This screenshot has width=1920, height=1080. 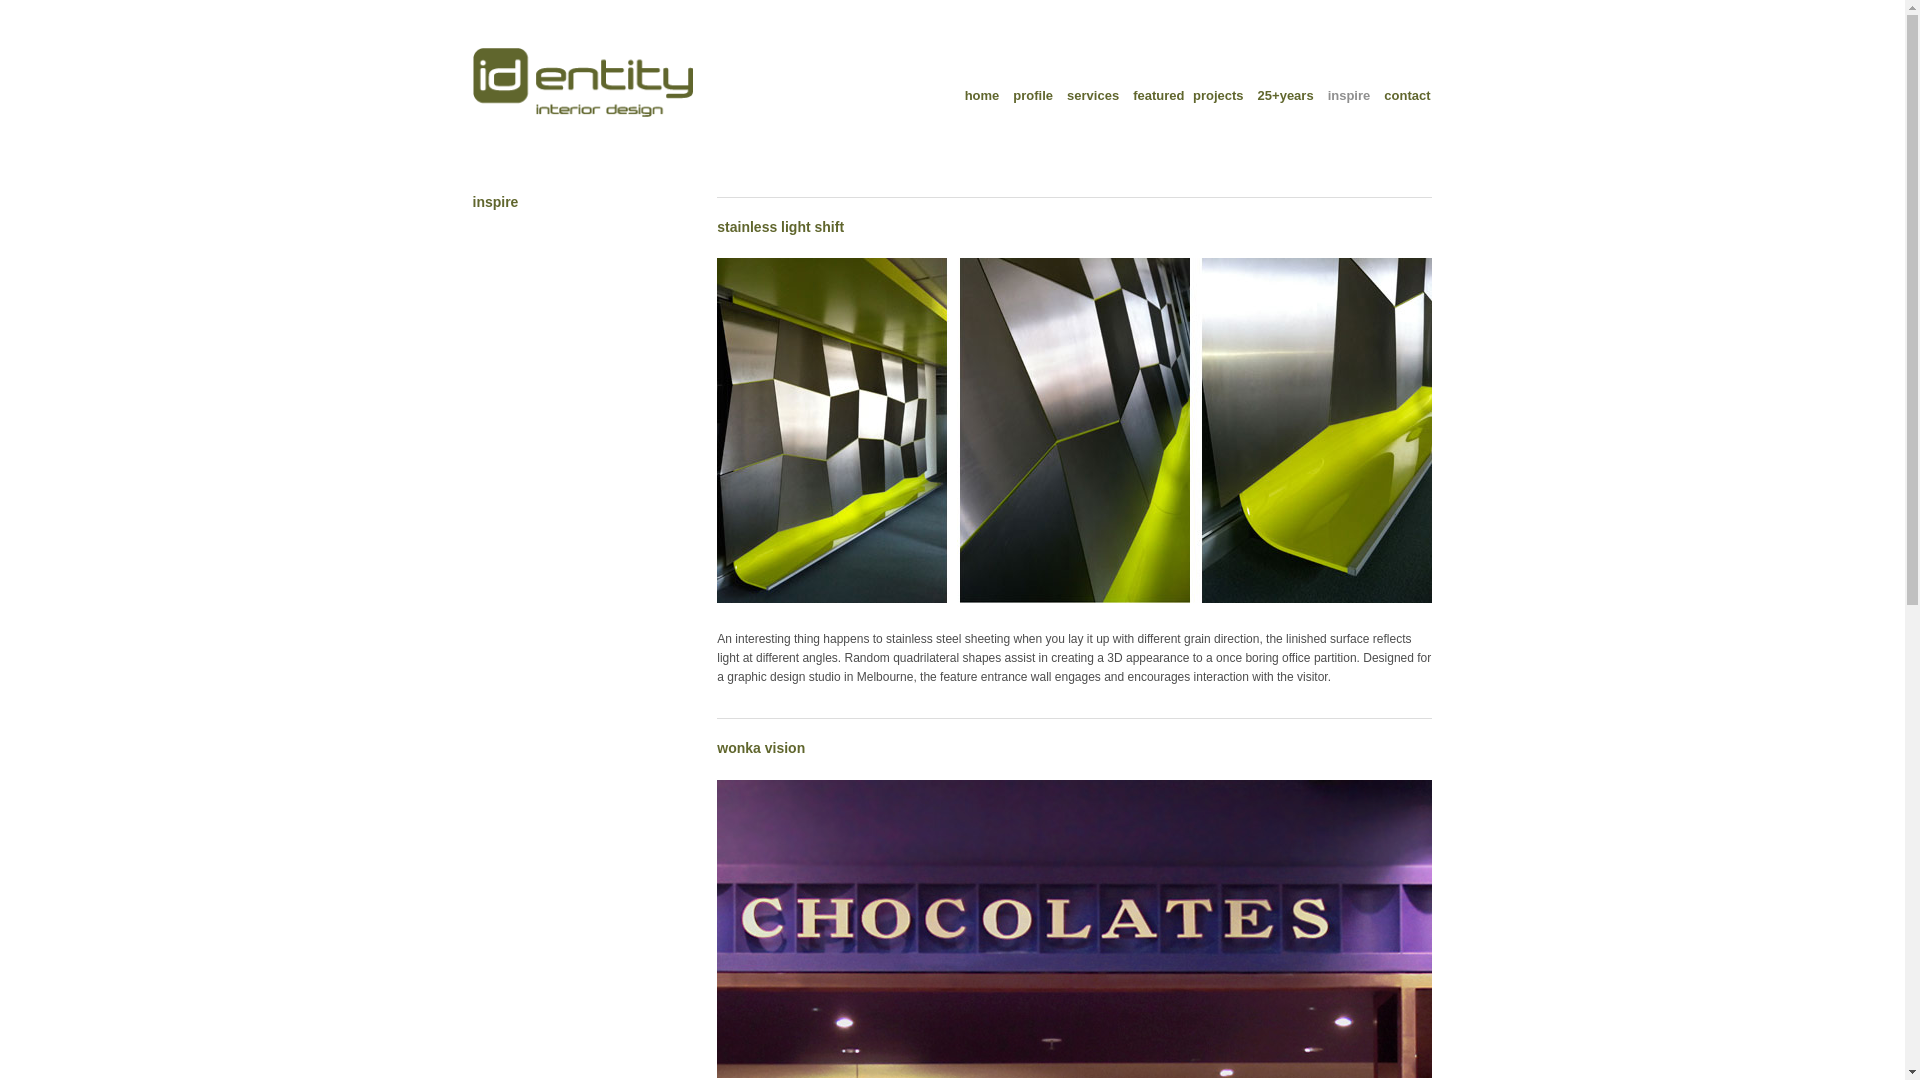 What do you see at coordinates (1098, 97) in the screenshot?
I see `services` at bounding box center [1098, 97].